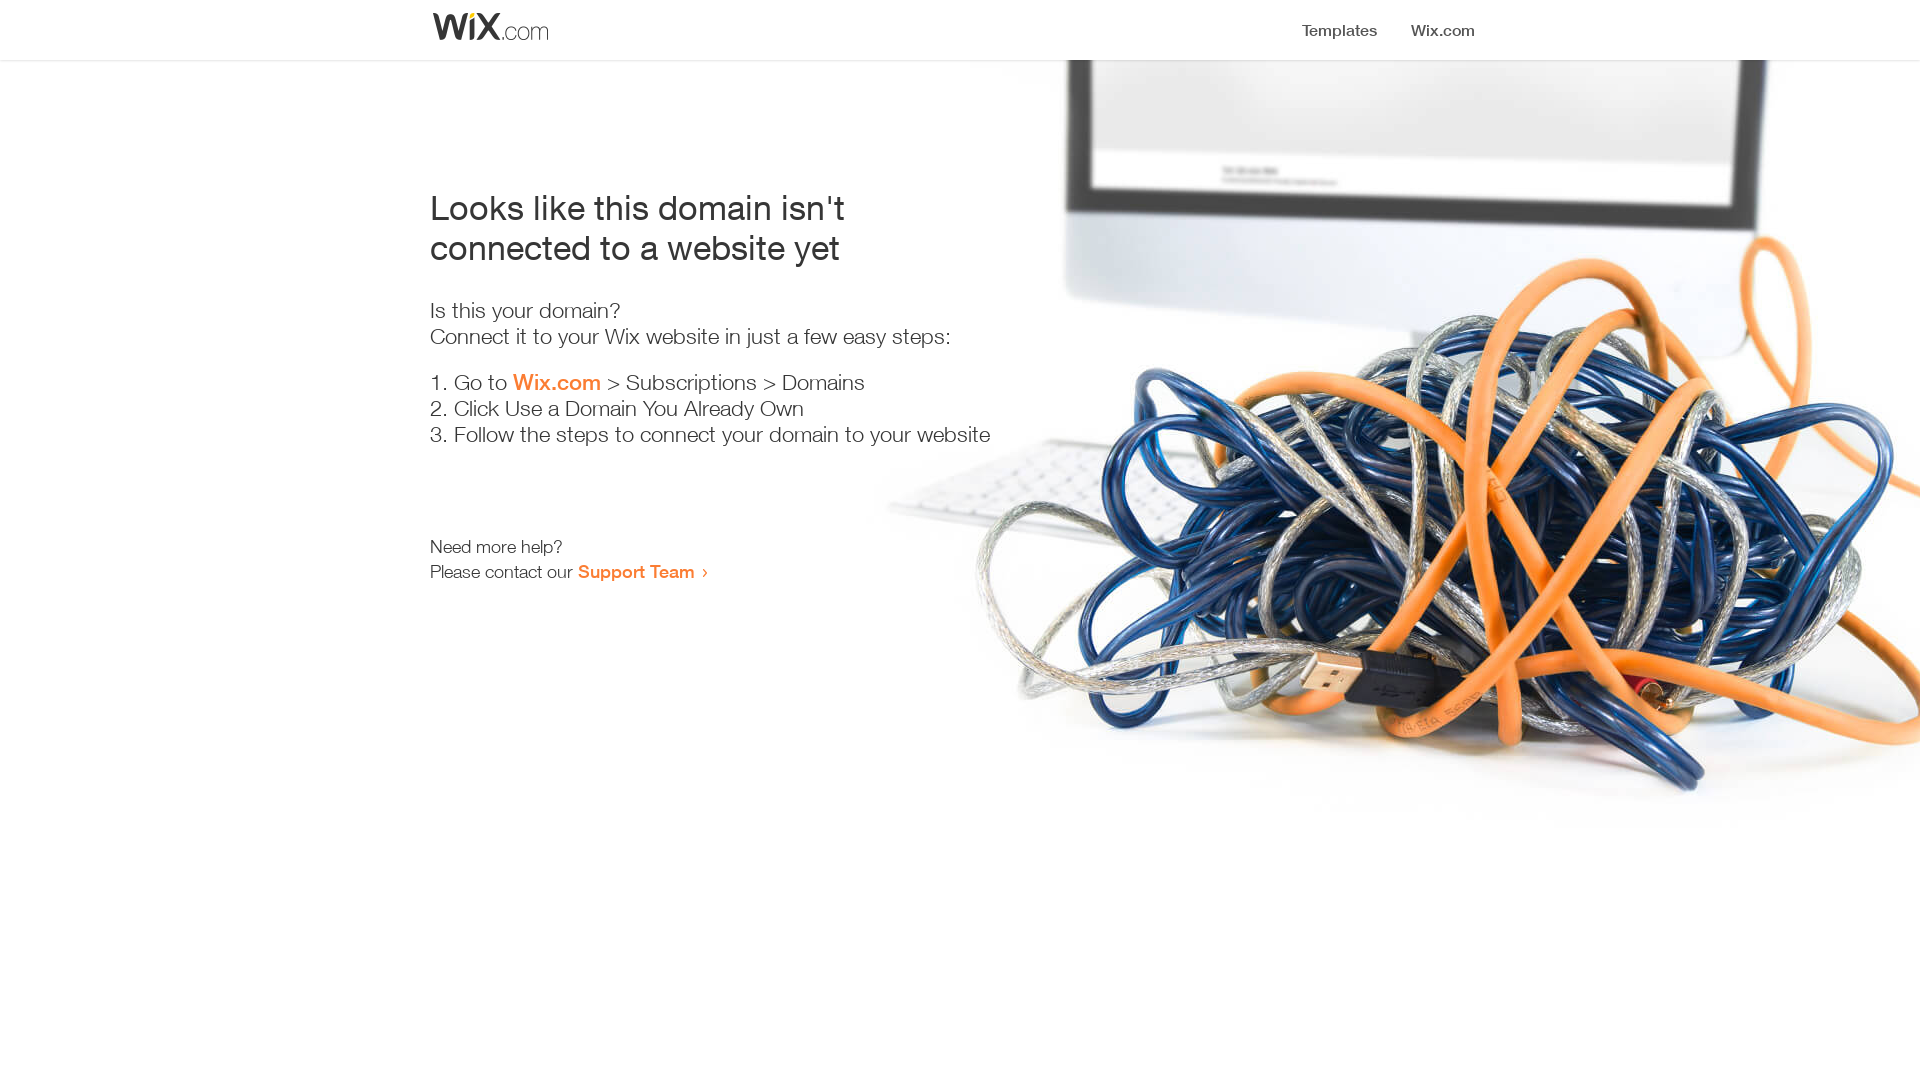  Describe the element at coordinates (557, 382) in the screenshot. I see `Wix.com` at that location.